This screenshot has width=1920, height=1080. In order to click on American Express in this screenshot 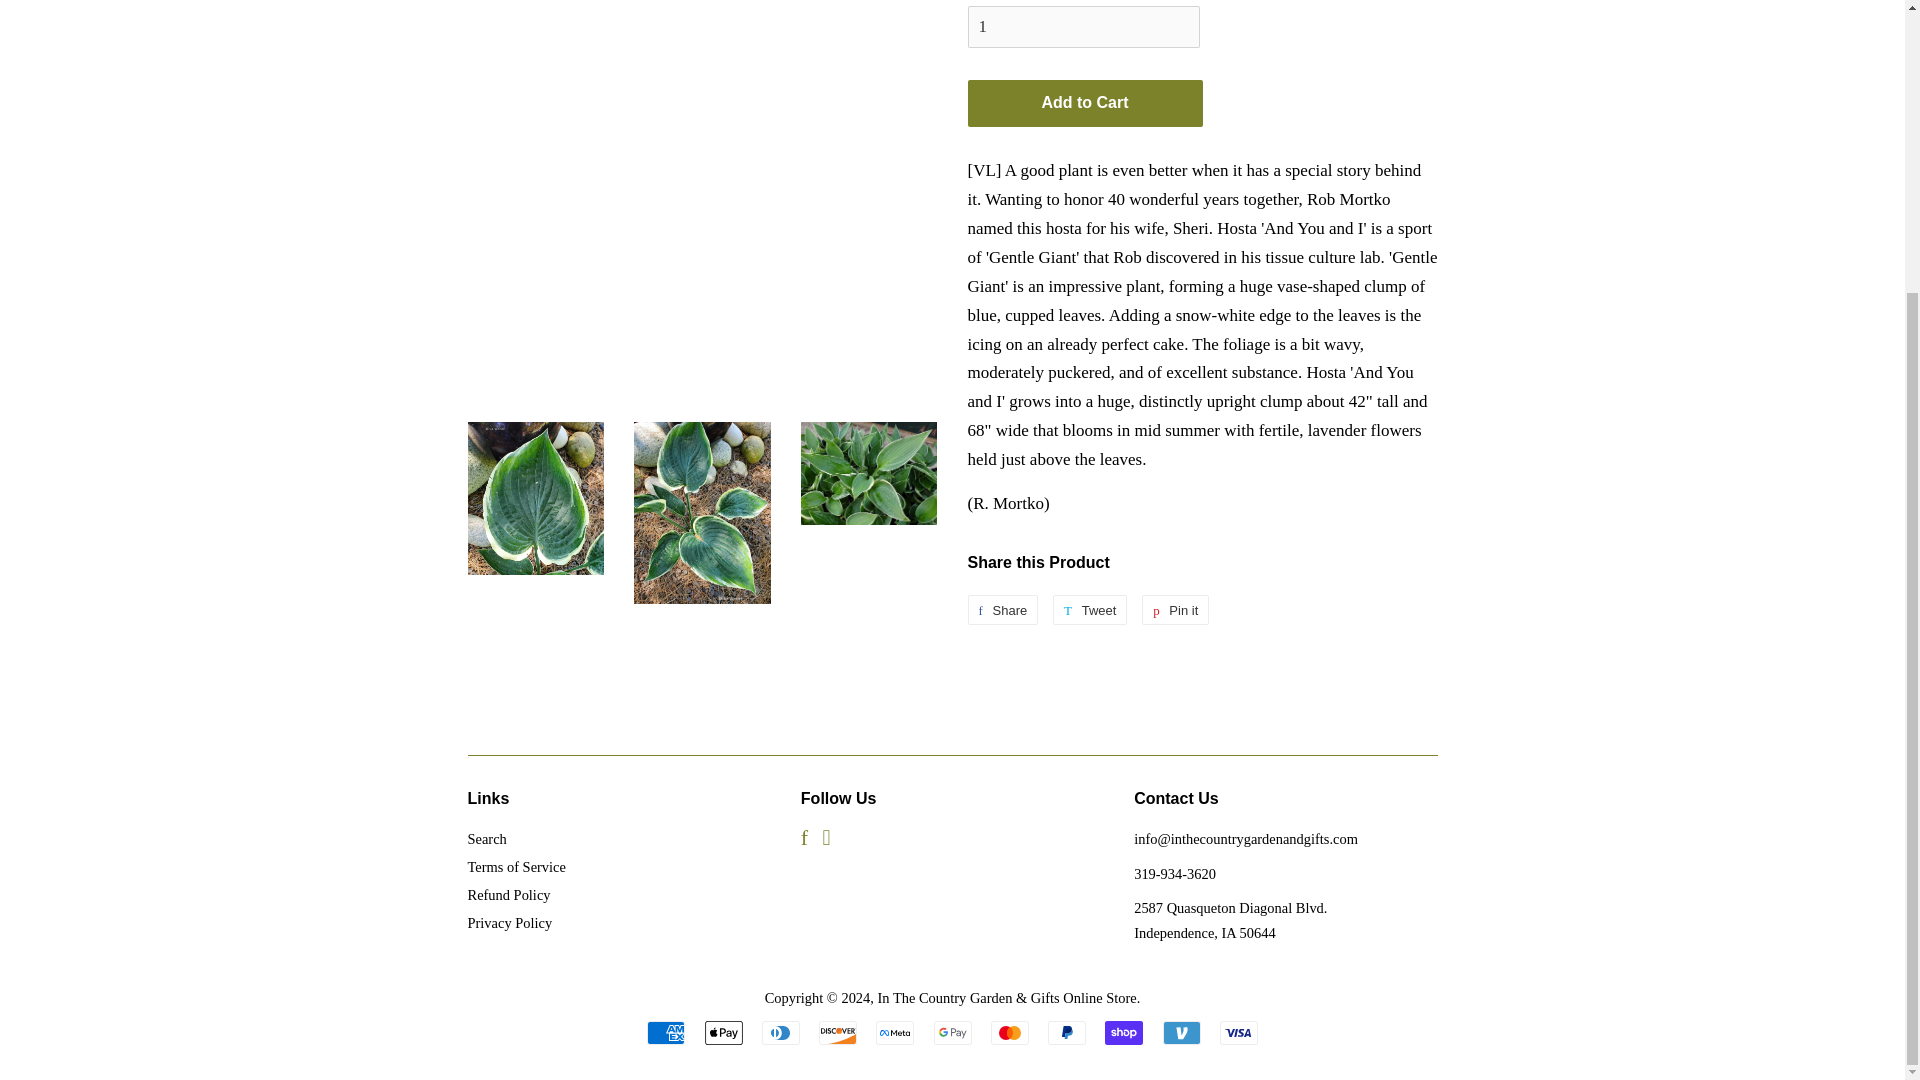, I will do `click(666, 1032)`.